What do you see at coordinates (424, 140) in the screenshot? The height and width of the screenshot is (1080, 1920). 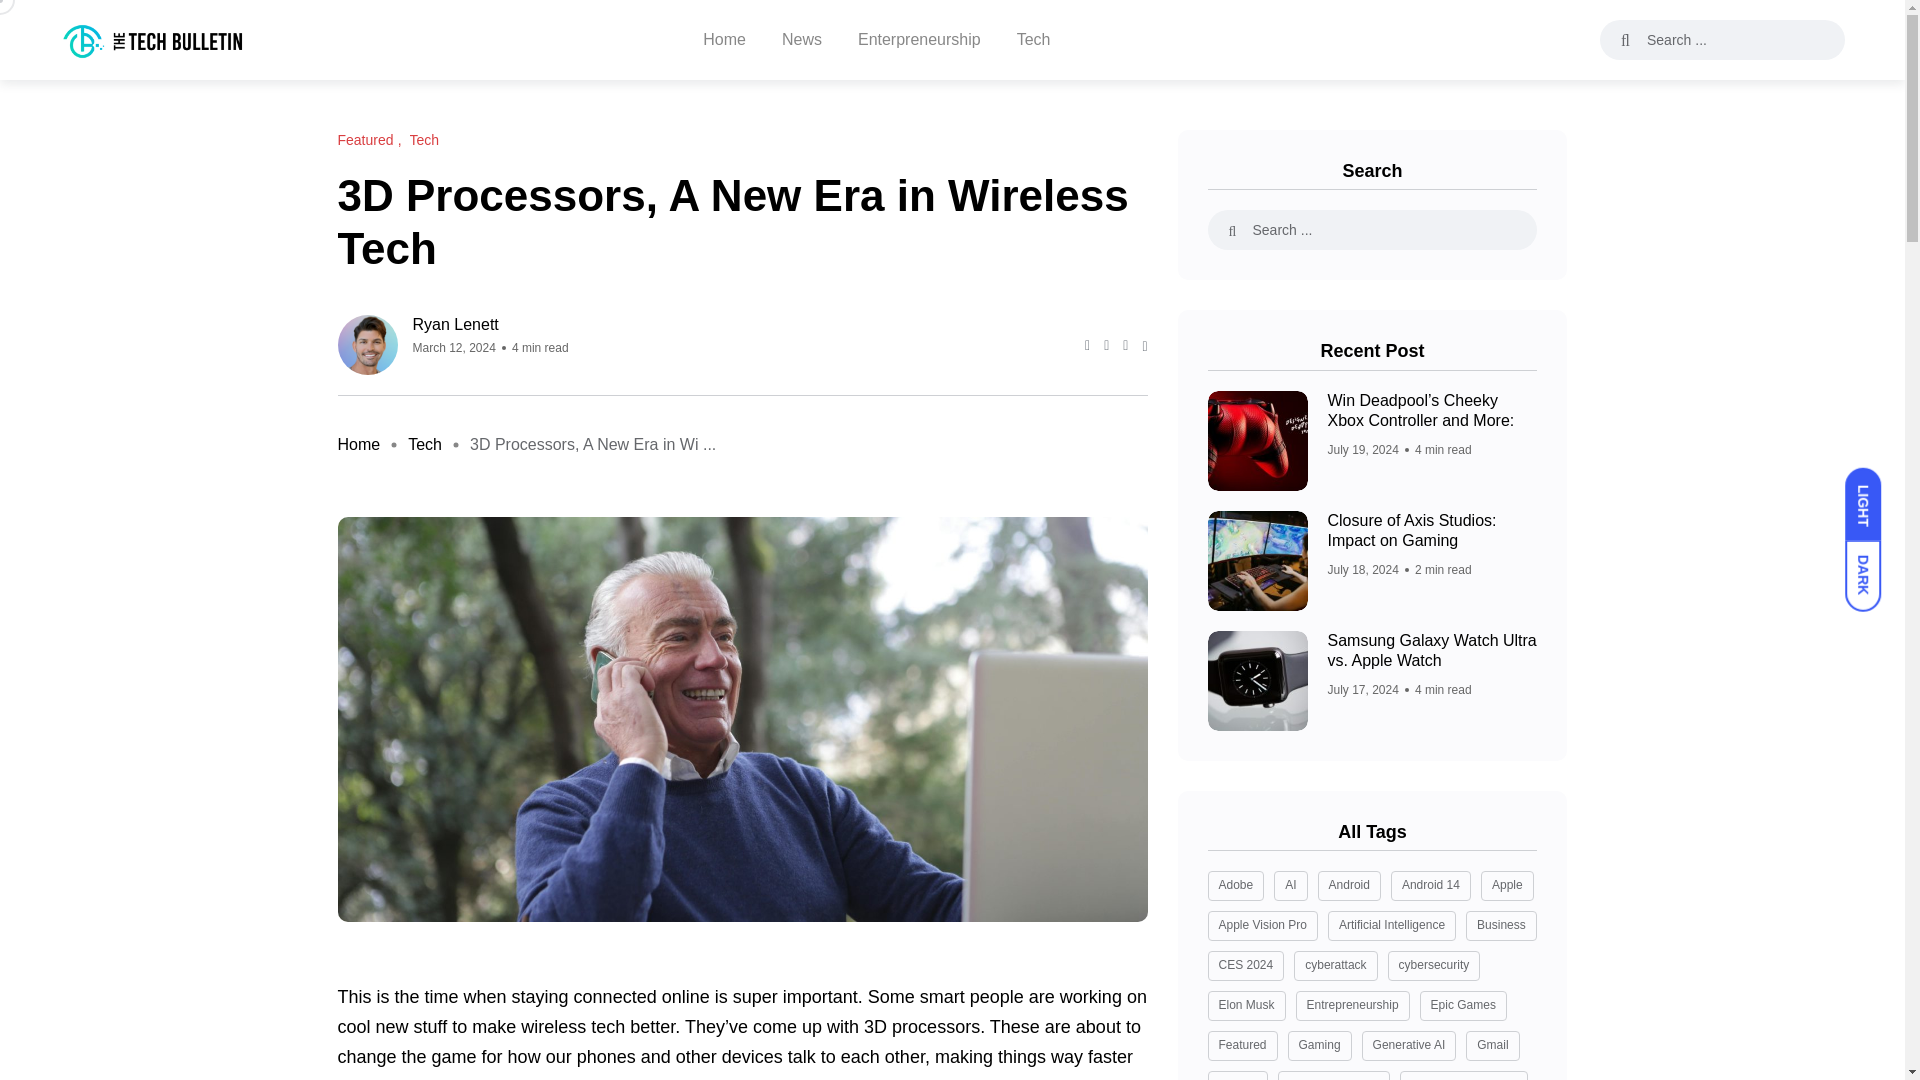 I see `Tech` at bounding box center [424, 140].